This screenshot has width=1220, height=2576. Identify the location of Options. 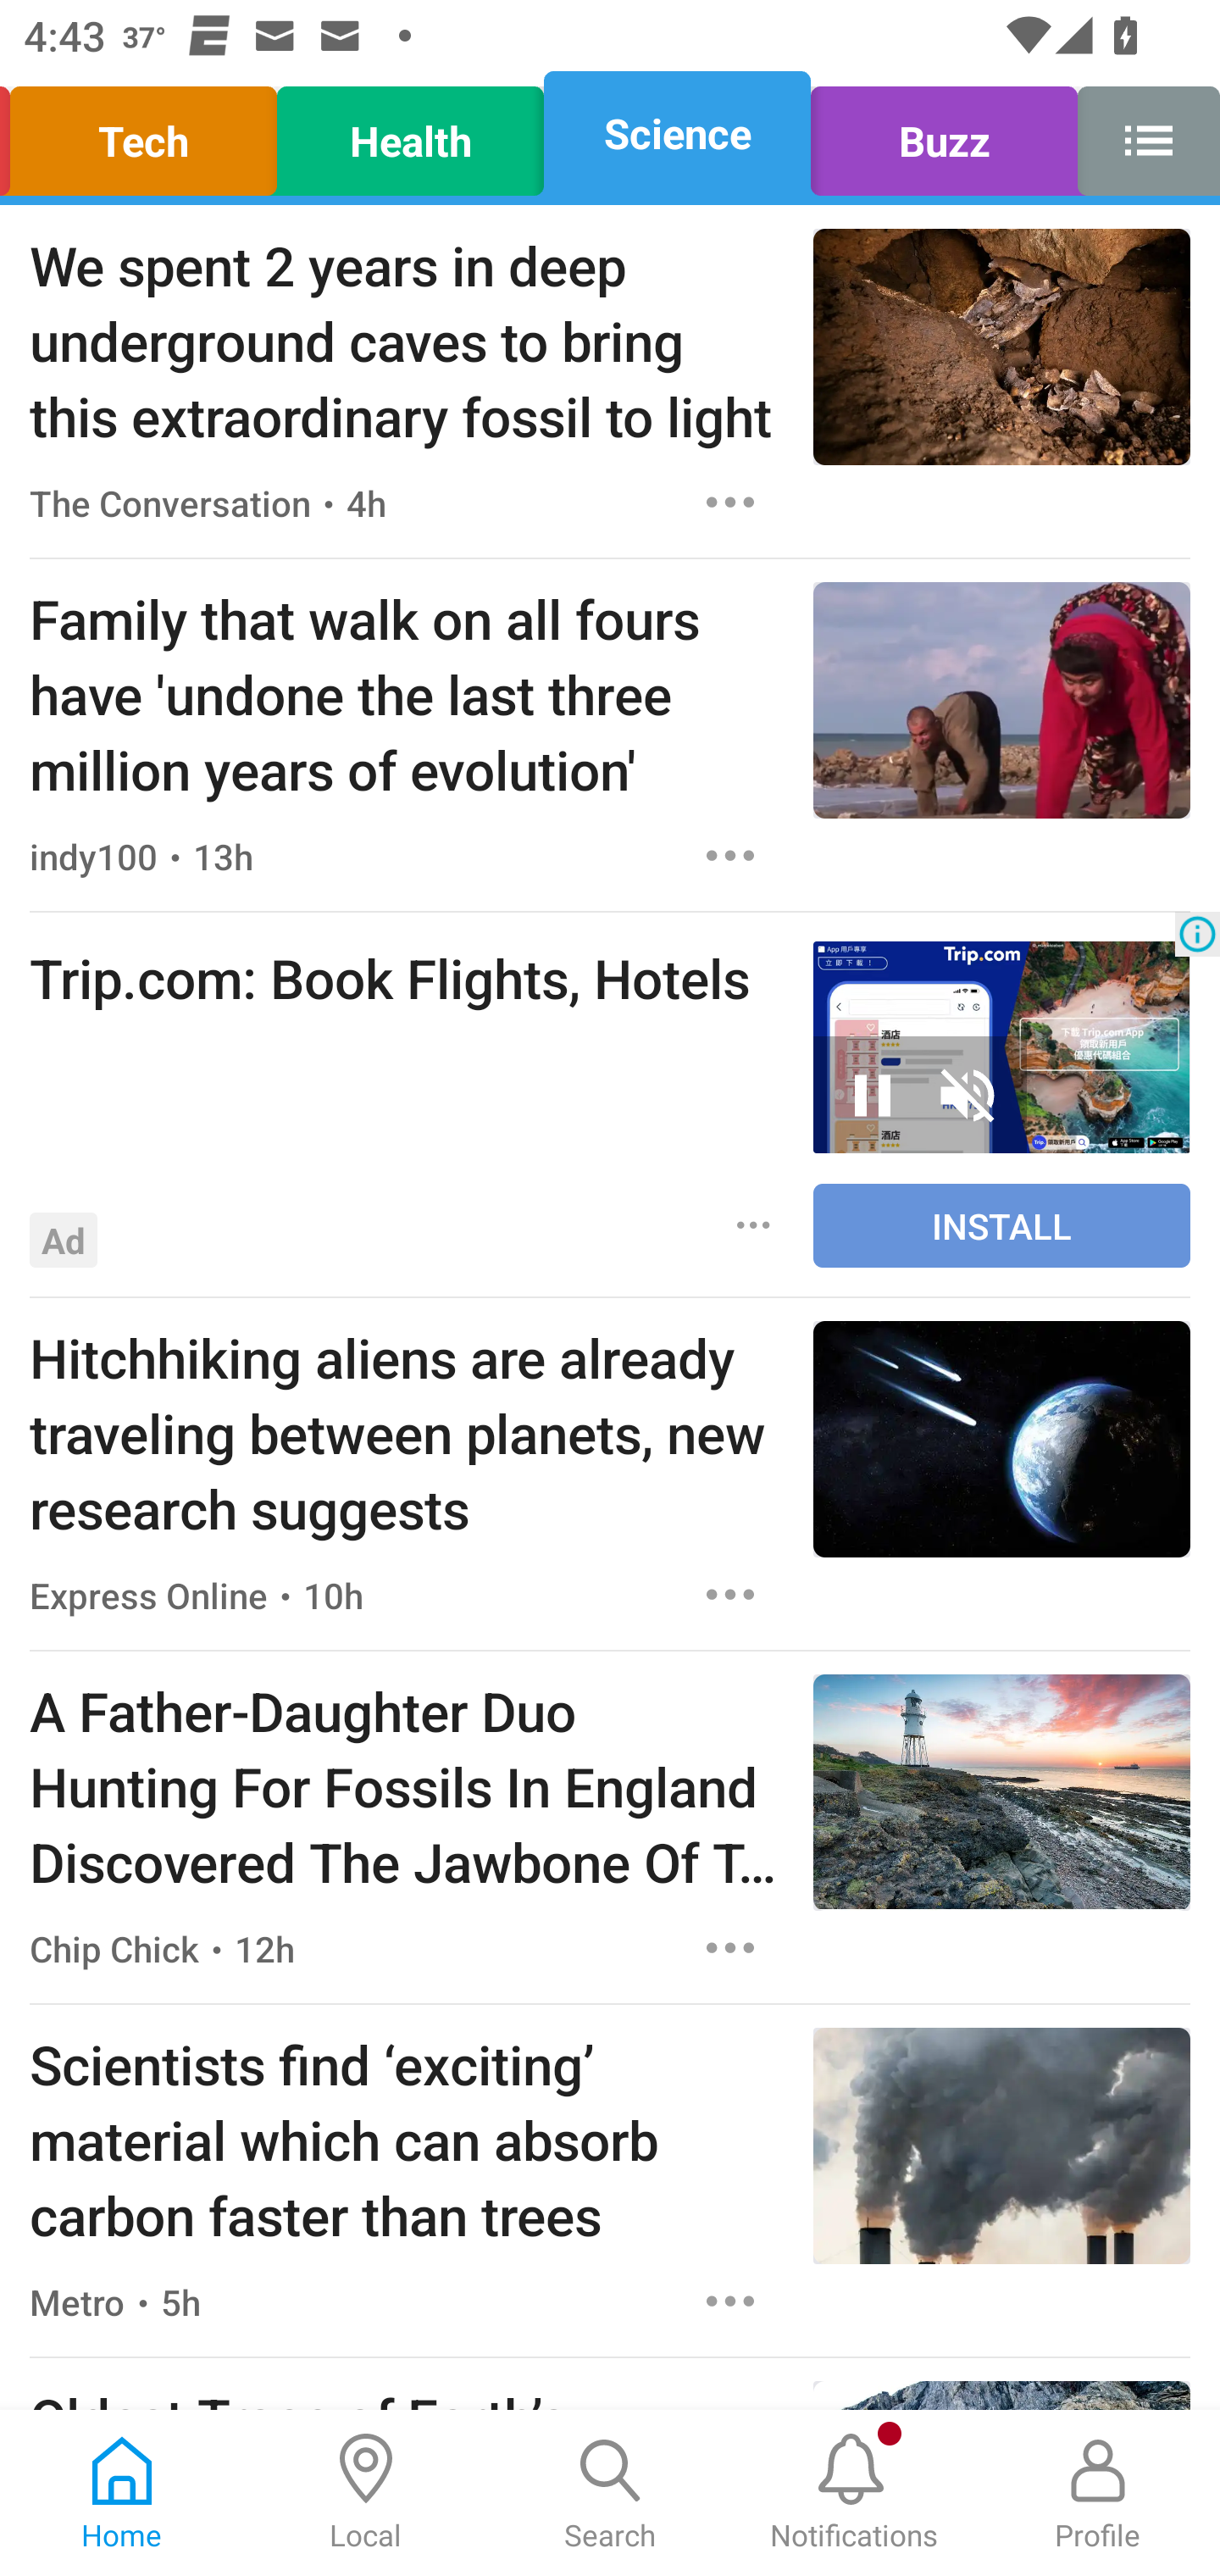
(730, 1595).